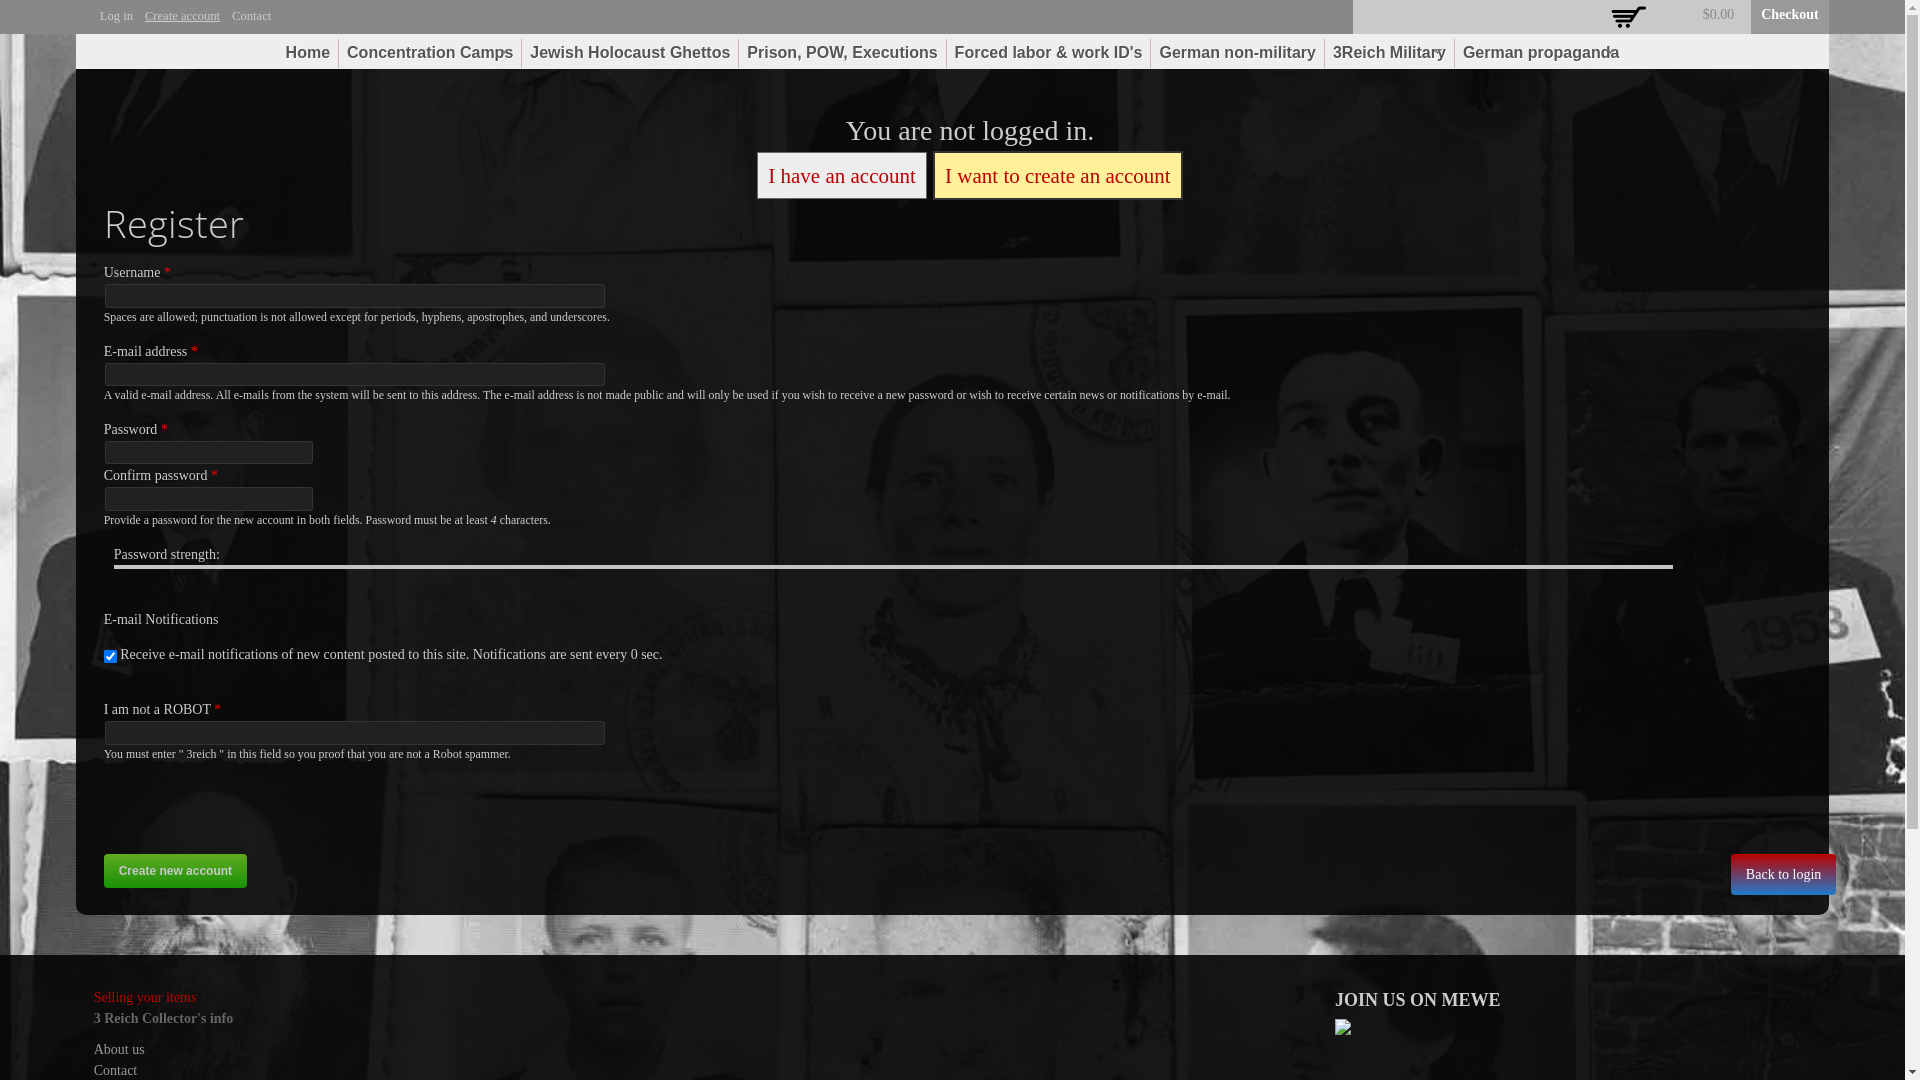 The width and height of the screenshot is (1920, 1080). What do you see at coordinates (1784, 874) in the screenshot?
I see `Back to login` at bounding box center [1784, 874].